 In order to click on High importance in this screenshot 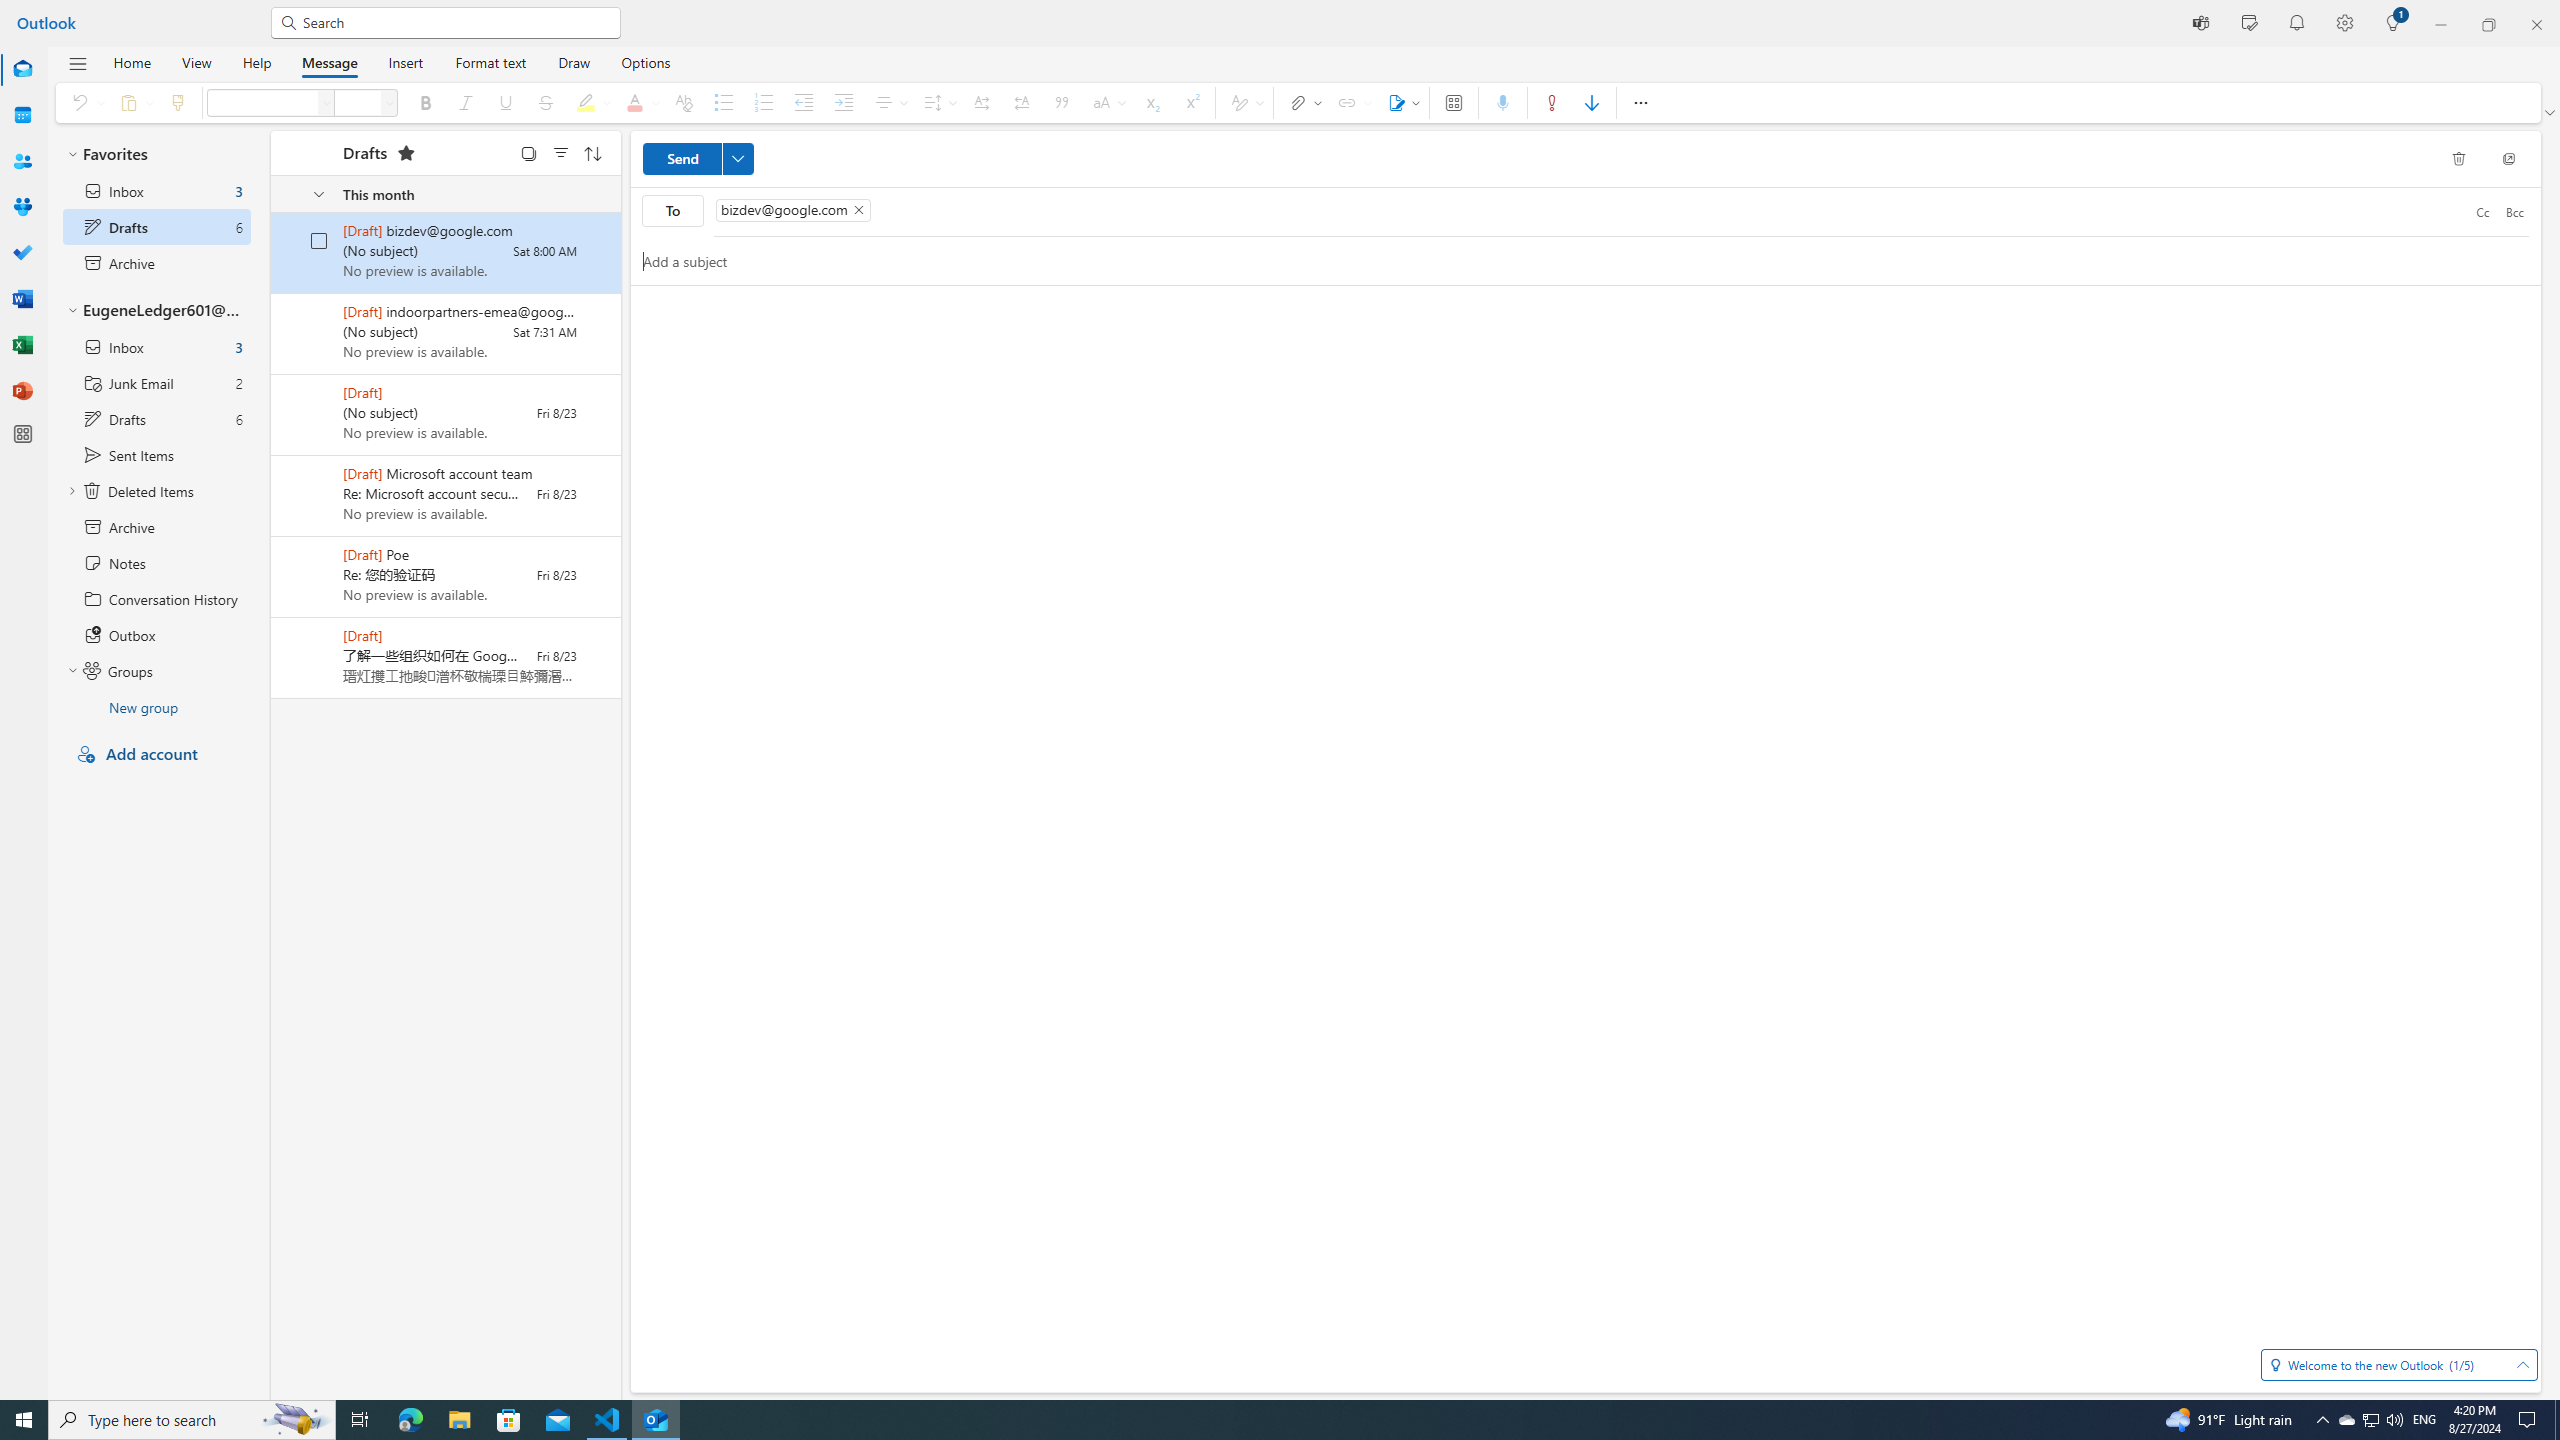, I will do `click(1550, 102)`.